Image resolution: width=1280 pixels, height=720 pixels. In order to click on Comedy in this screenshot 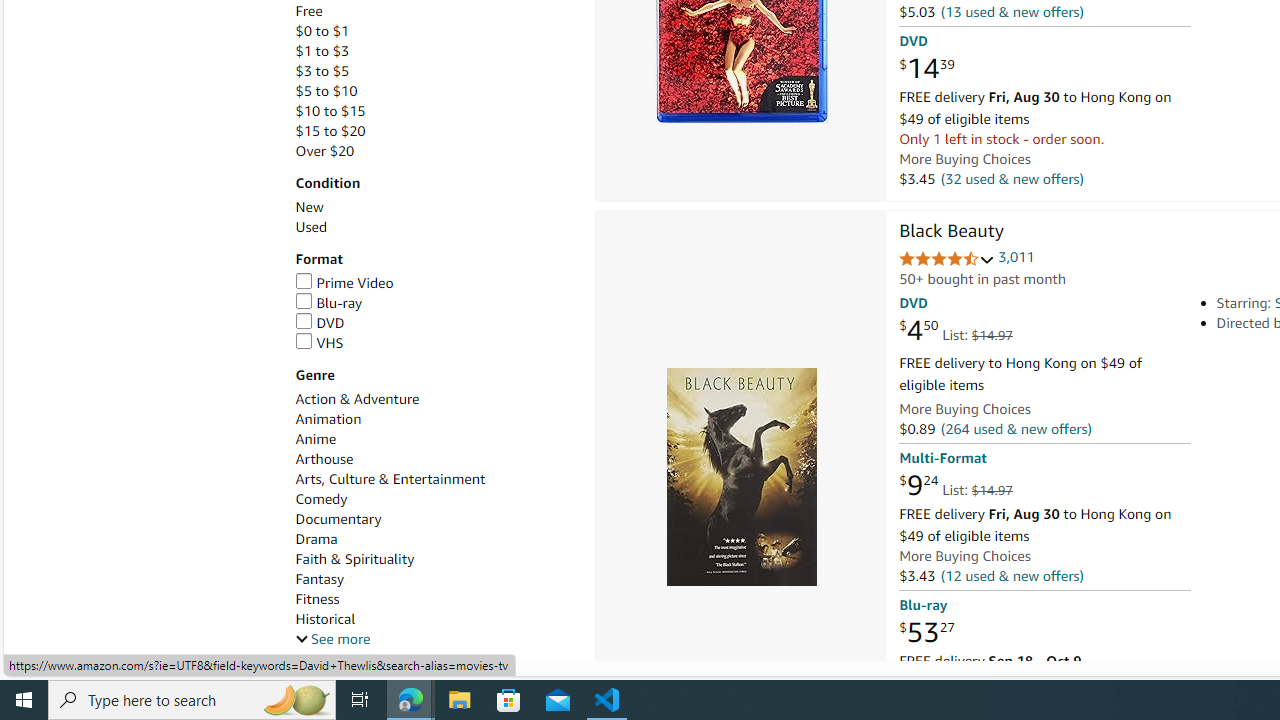, I will do `click(434, 500)`.